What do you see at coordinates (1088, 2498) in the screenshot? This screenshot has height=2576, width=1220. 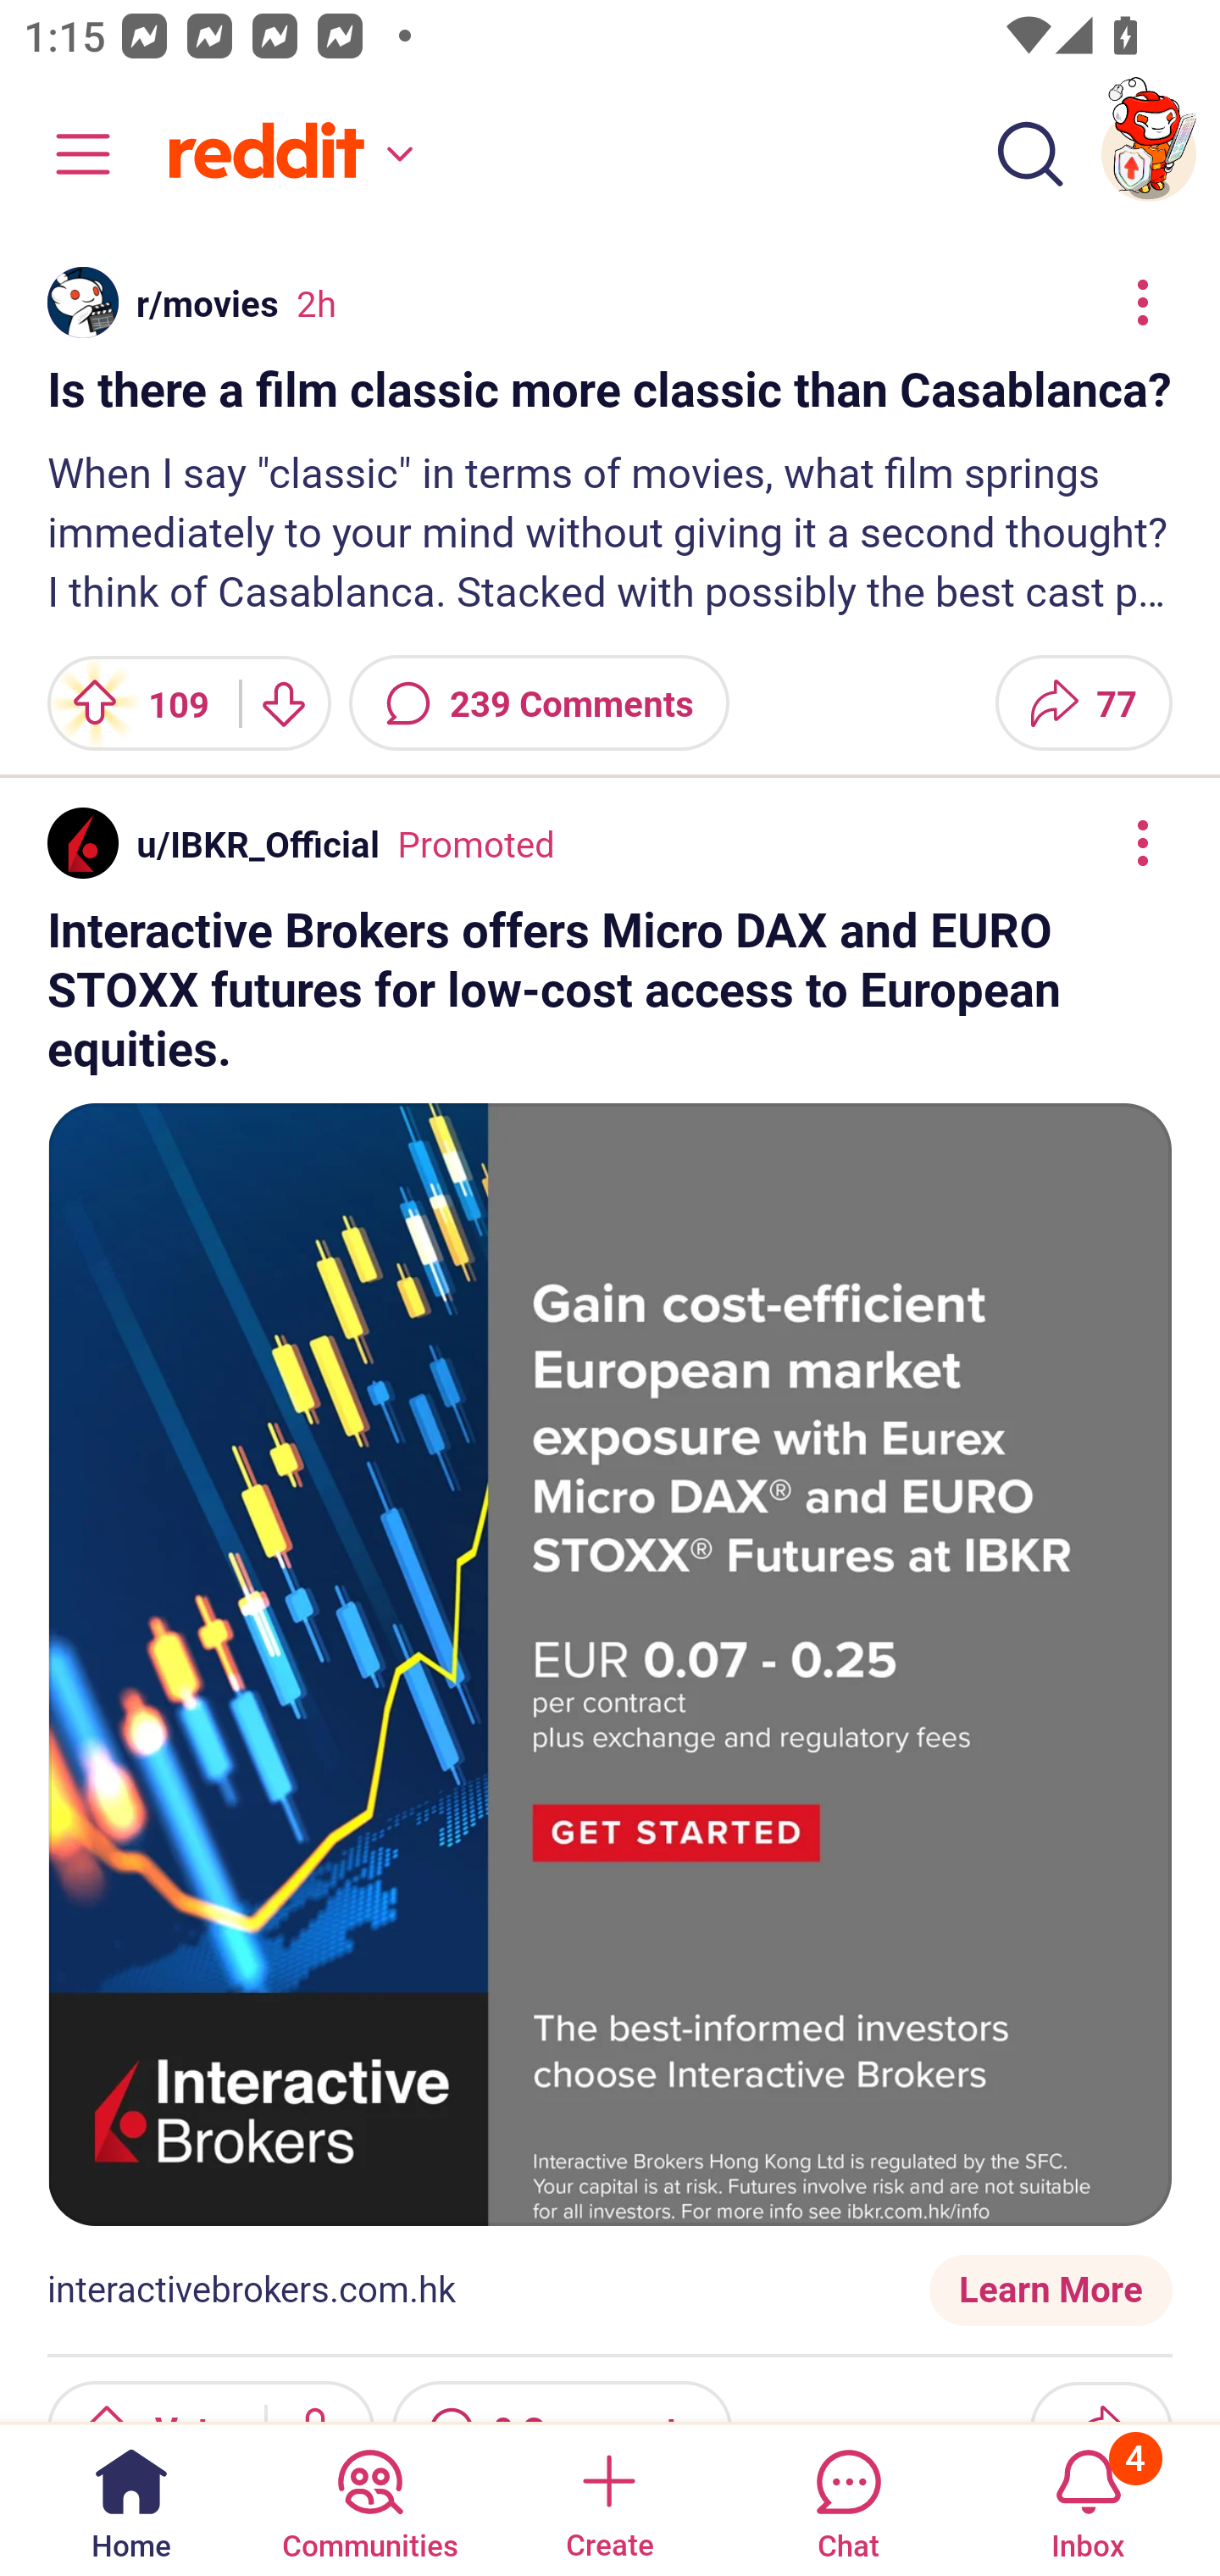 I see `Inbox, has 4 notifications 4 Inbox` at bounding box center [1088, 2498].